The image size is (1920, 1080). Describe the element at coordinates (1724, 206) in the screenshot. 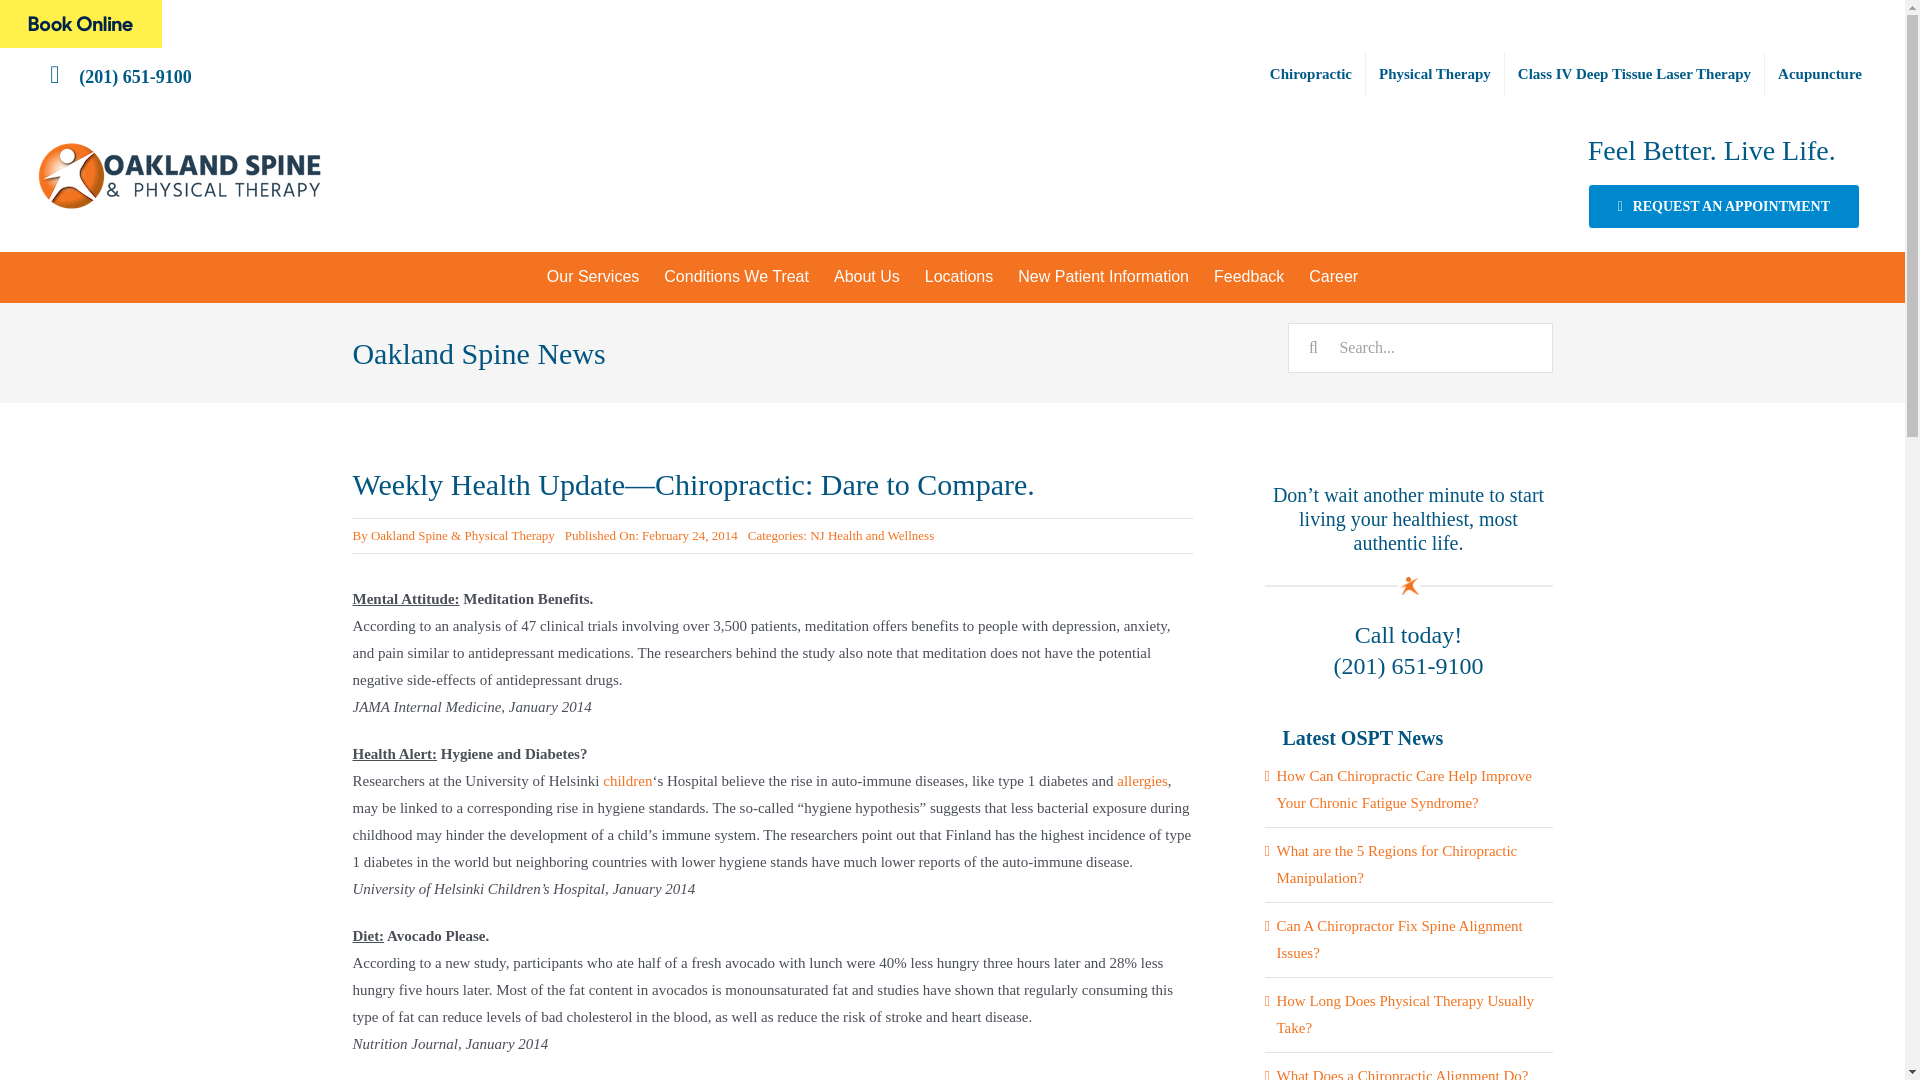

I see `Appointment Request` at that location.